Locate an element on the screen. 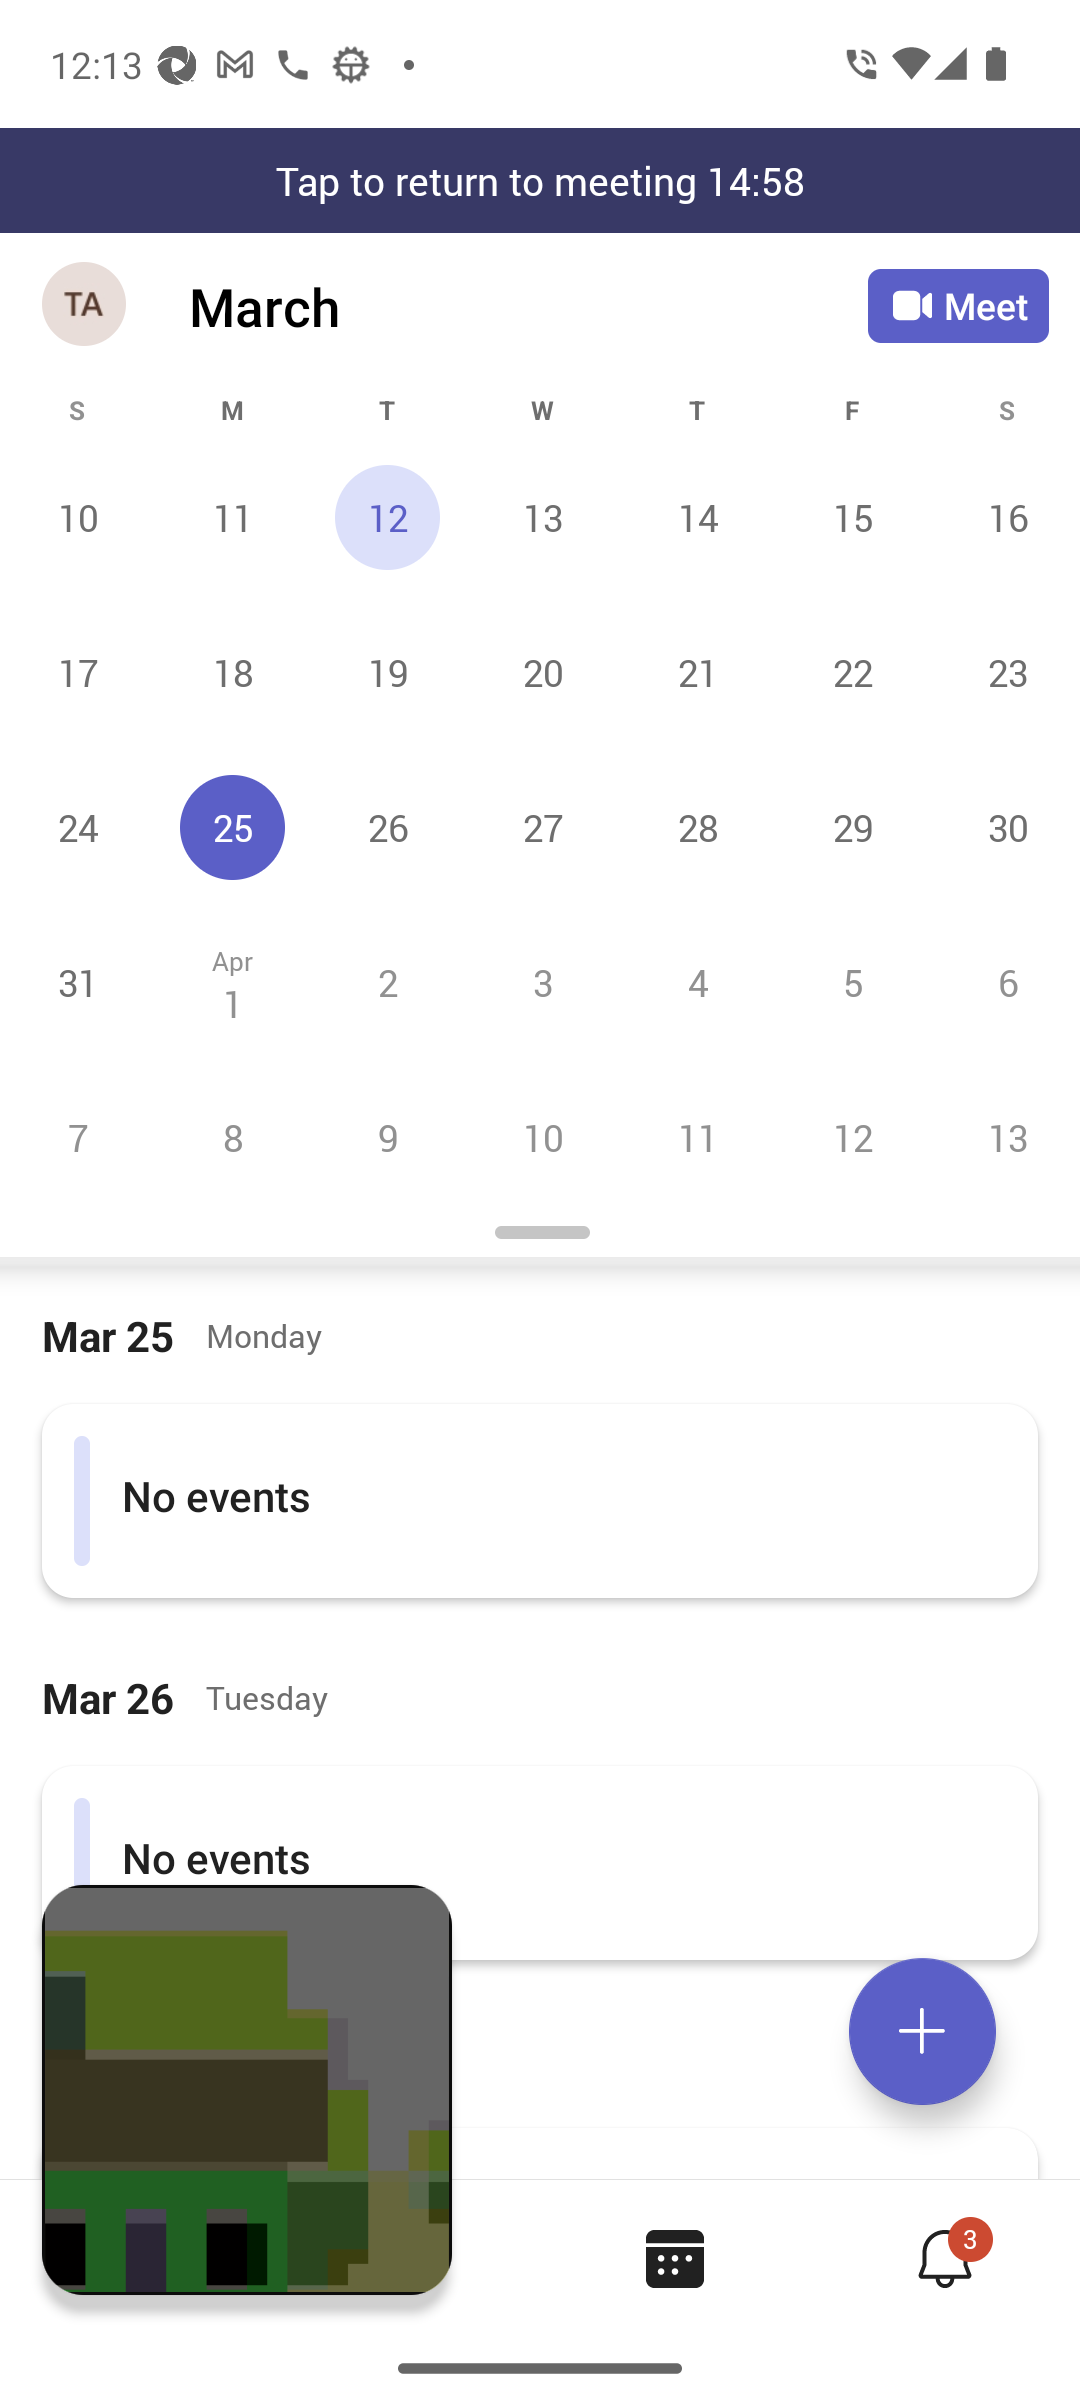  Tuesday, March 12, Today 12 is located at coordinates (387, 517).